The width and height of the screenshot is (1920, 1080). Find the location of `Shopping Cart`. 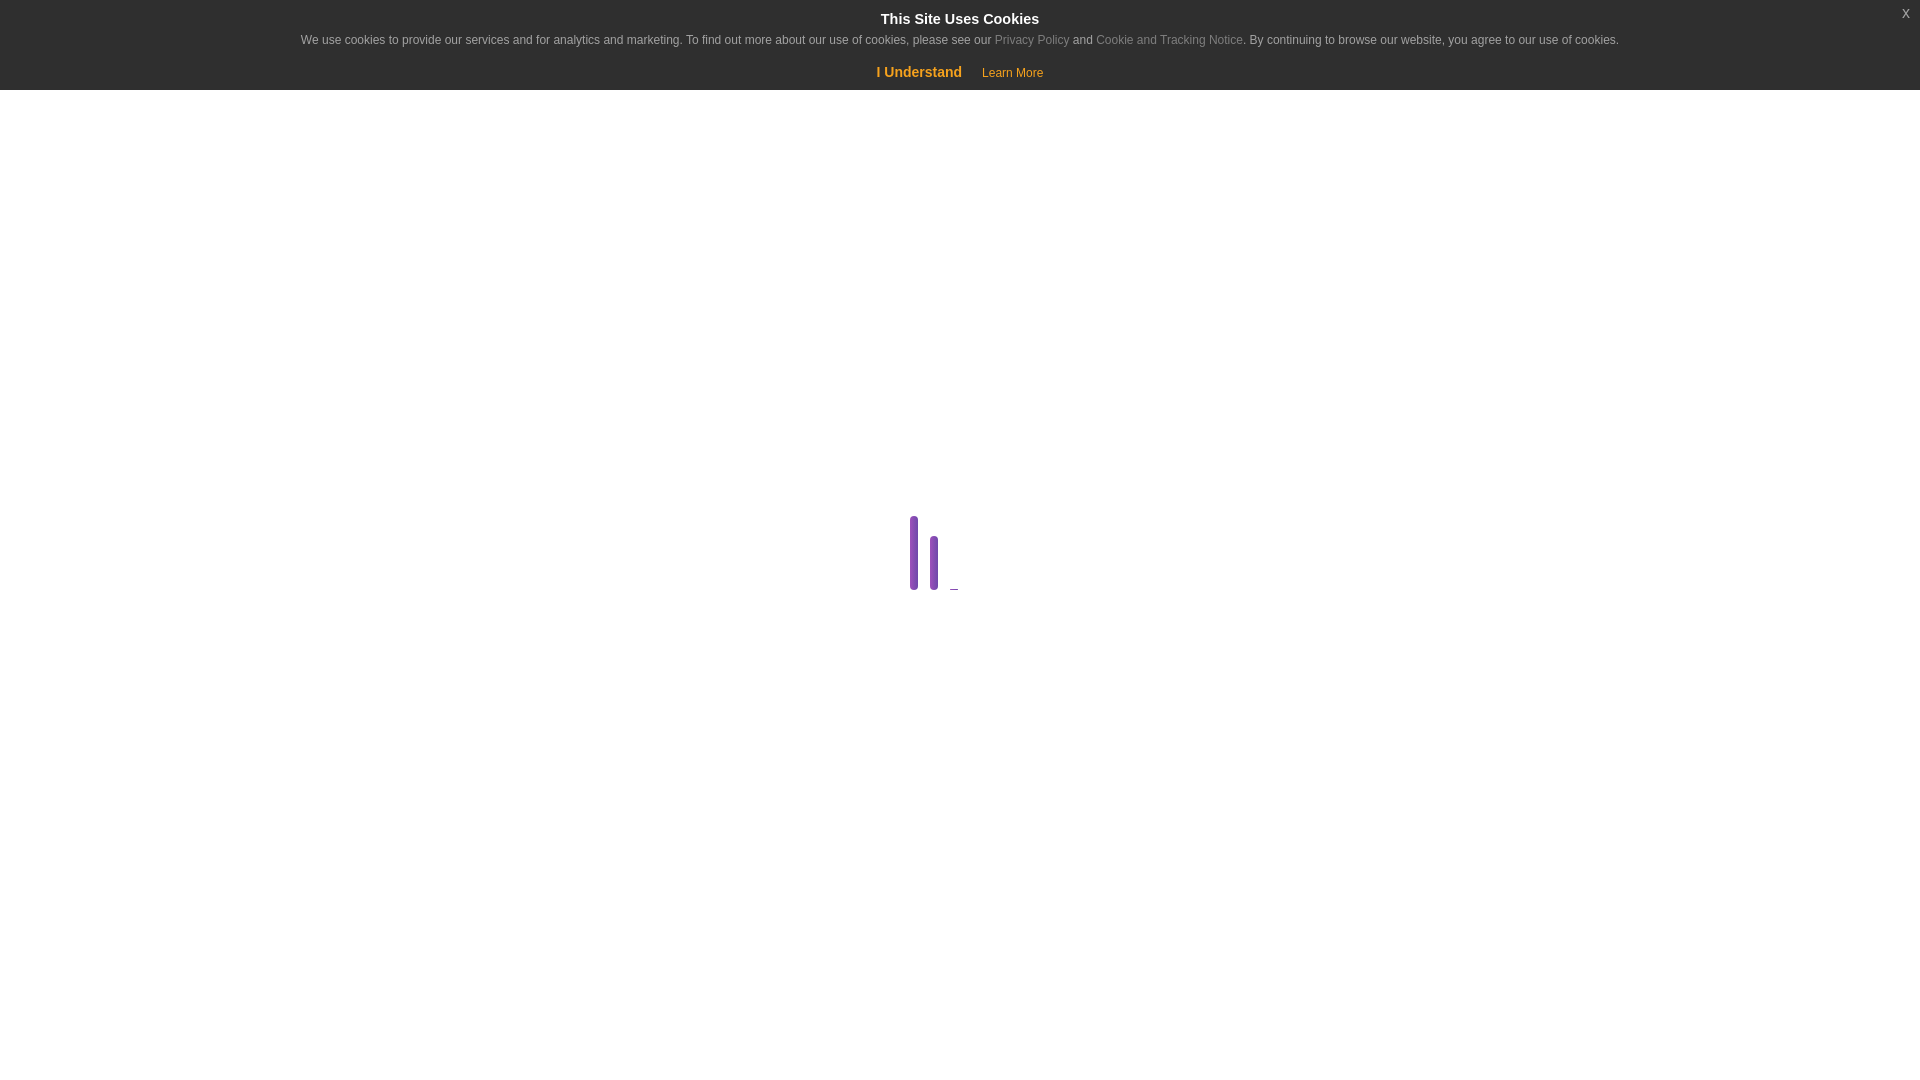

Shopping Cart is located at coordinates (78, 100).